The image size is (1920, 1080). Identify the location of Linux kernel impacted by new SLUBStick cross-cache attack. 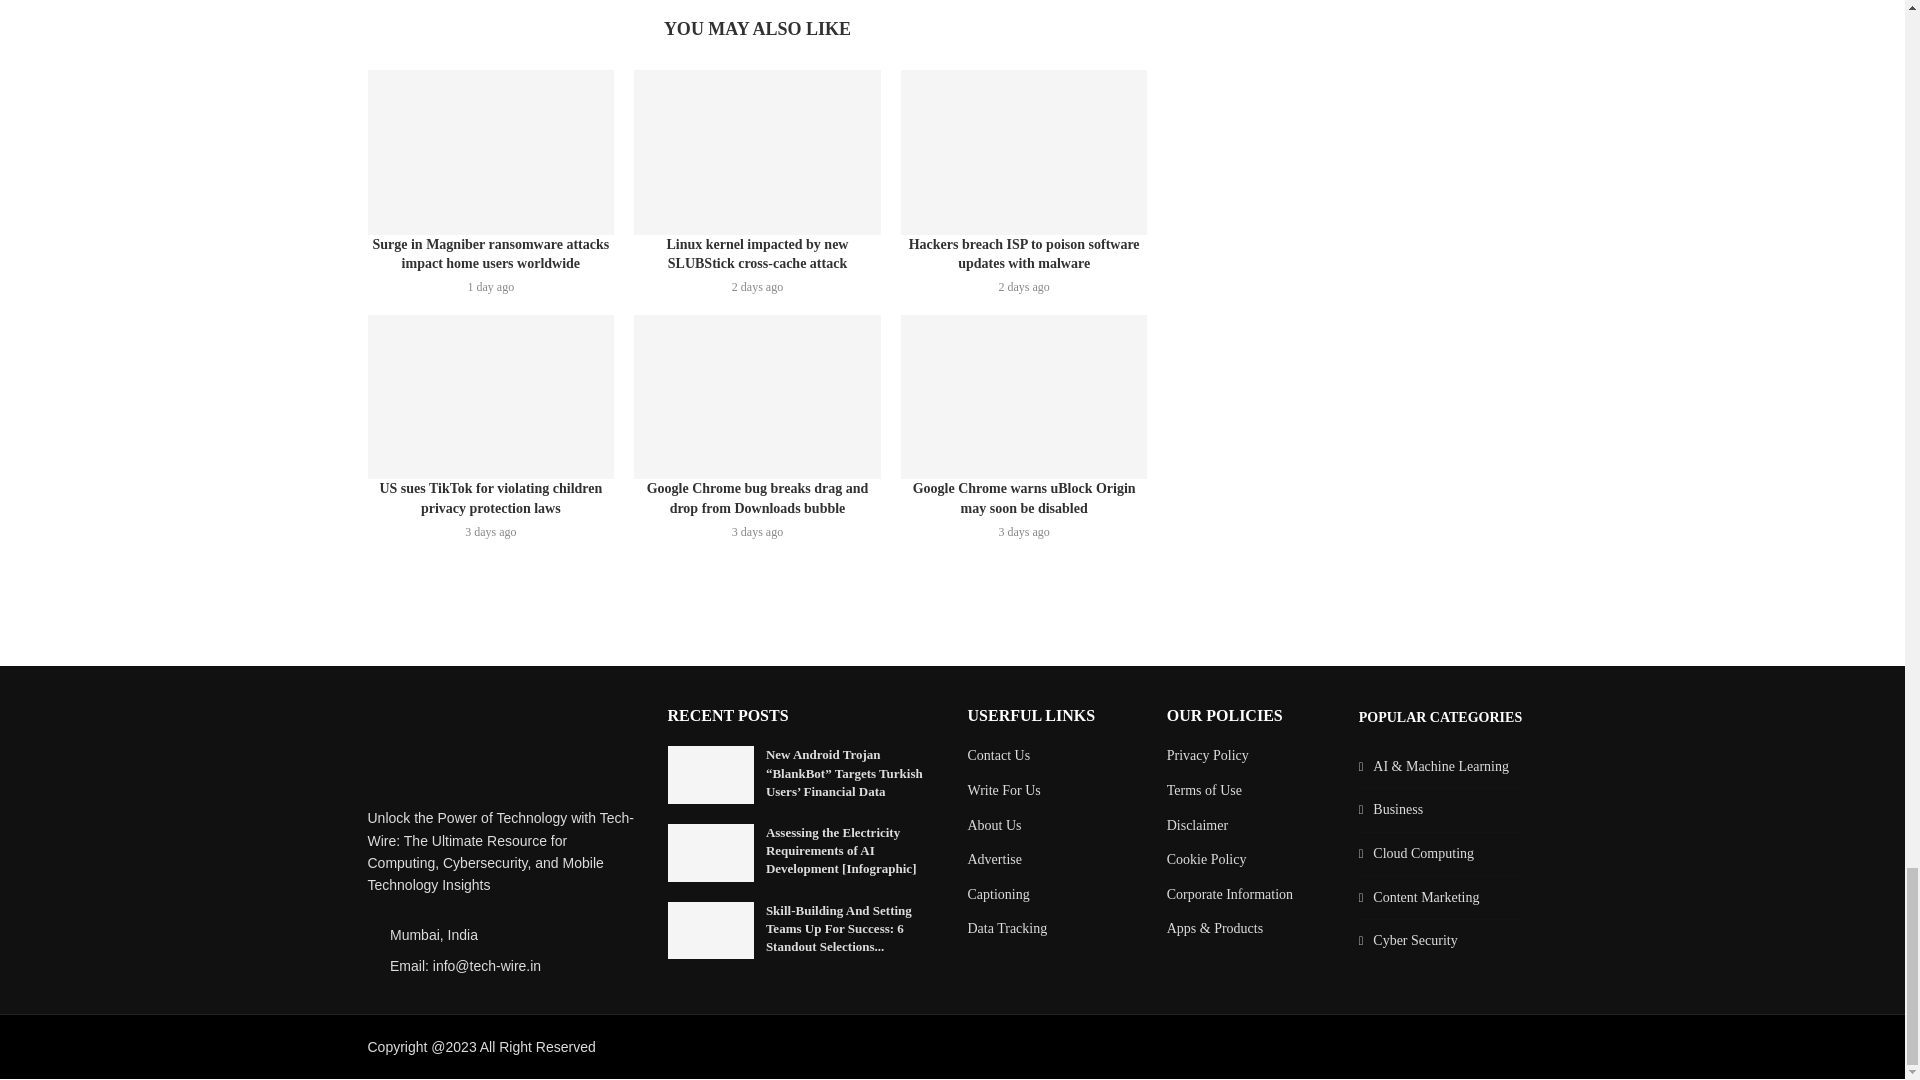
(757, 152).